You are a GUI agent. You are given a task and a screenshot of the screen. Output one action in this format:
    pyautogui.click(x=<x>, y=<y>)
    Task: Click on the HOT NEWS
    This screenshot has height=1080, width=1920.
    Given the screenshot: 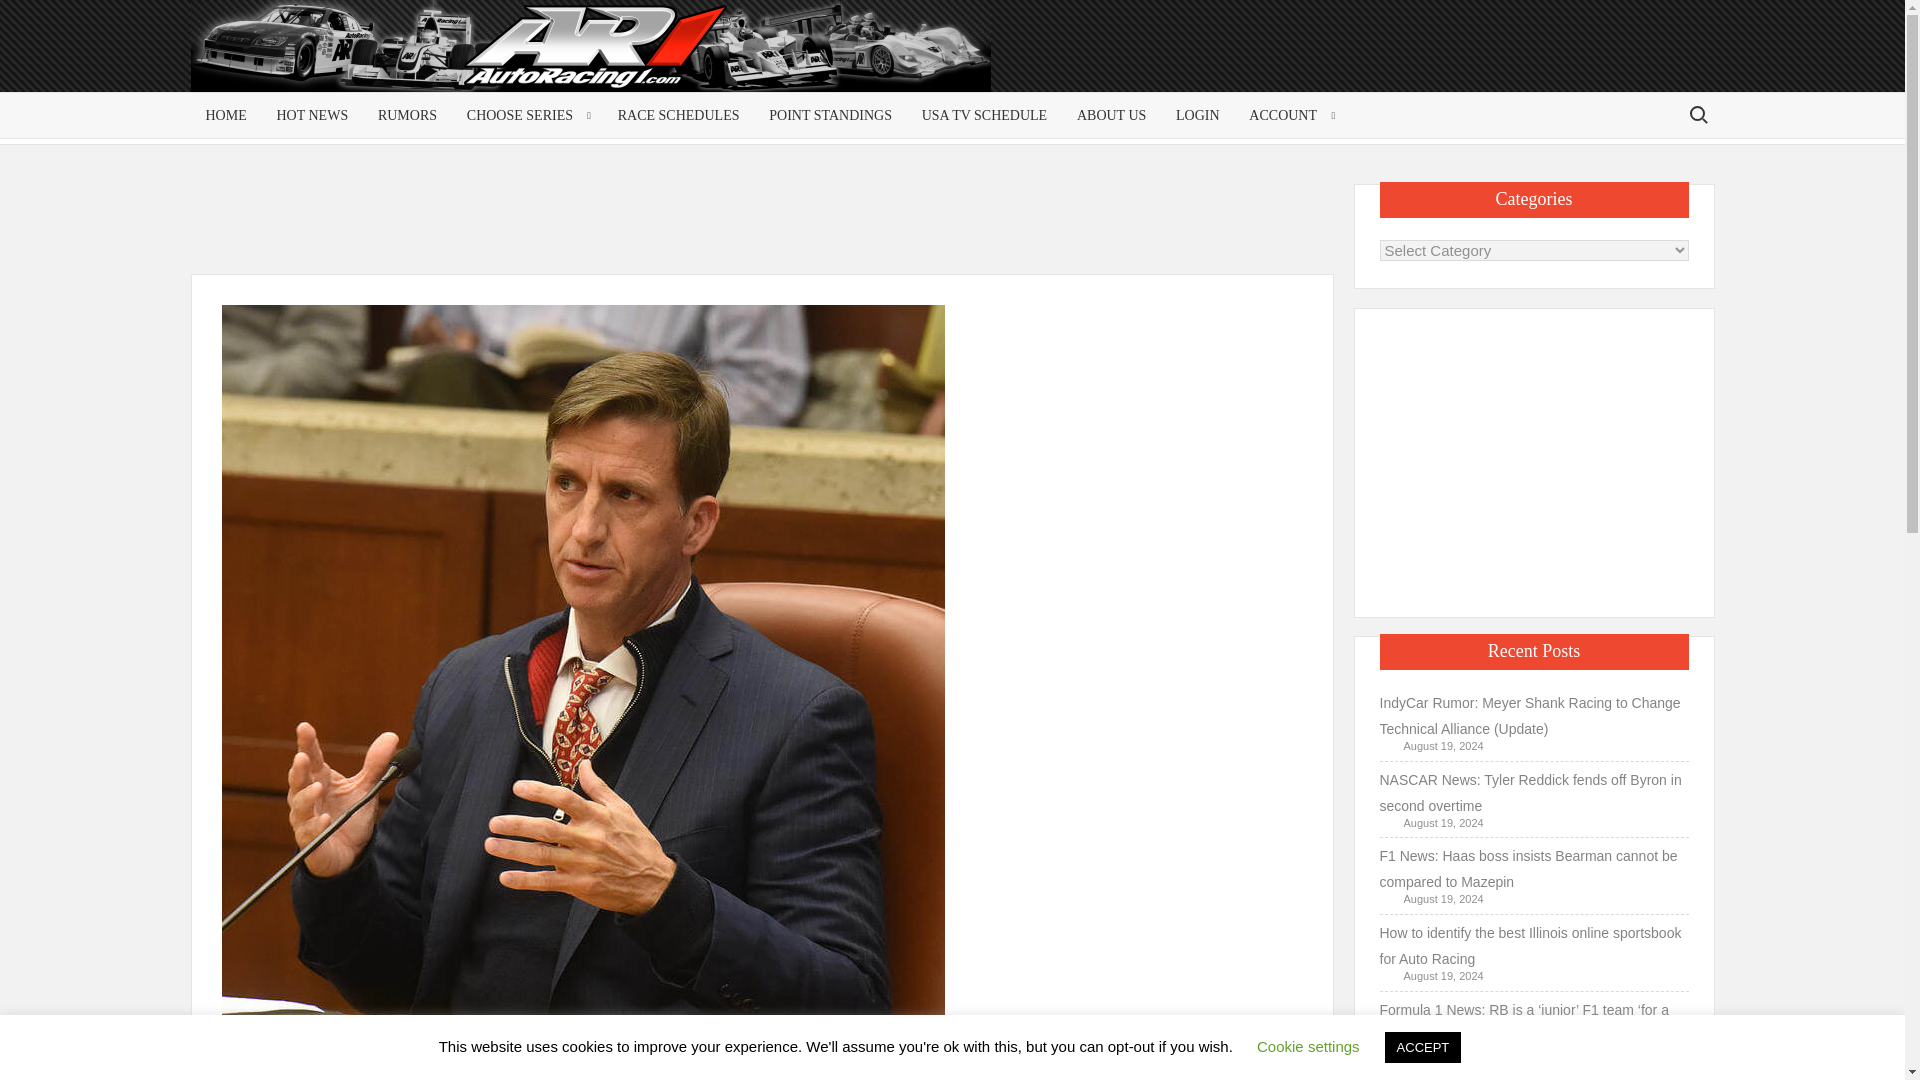 What is the action you would take?
    pyautogui.click(x=312, y=115)
    